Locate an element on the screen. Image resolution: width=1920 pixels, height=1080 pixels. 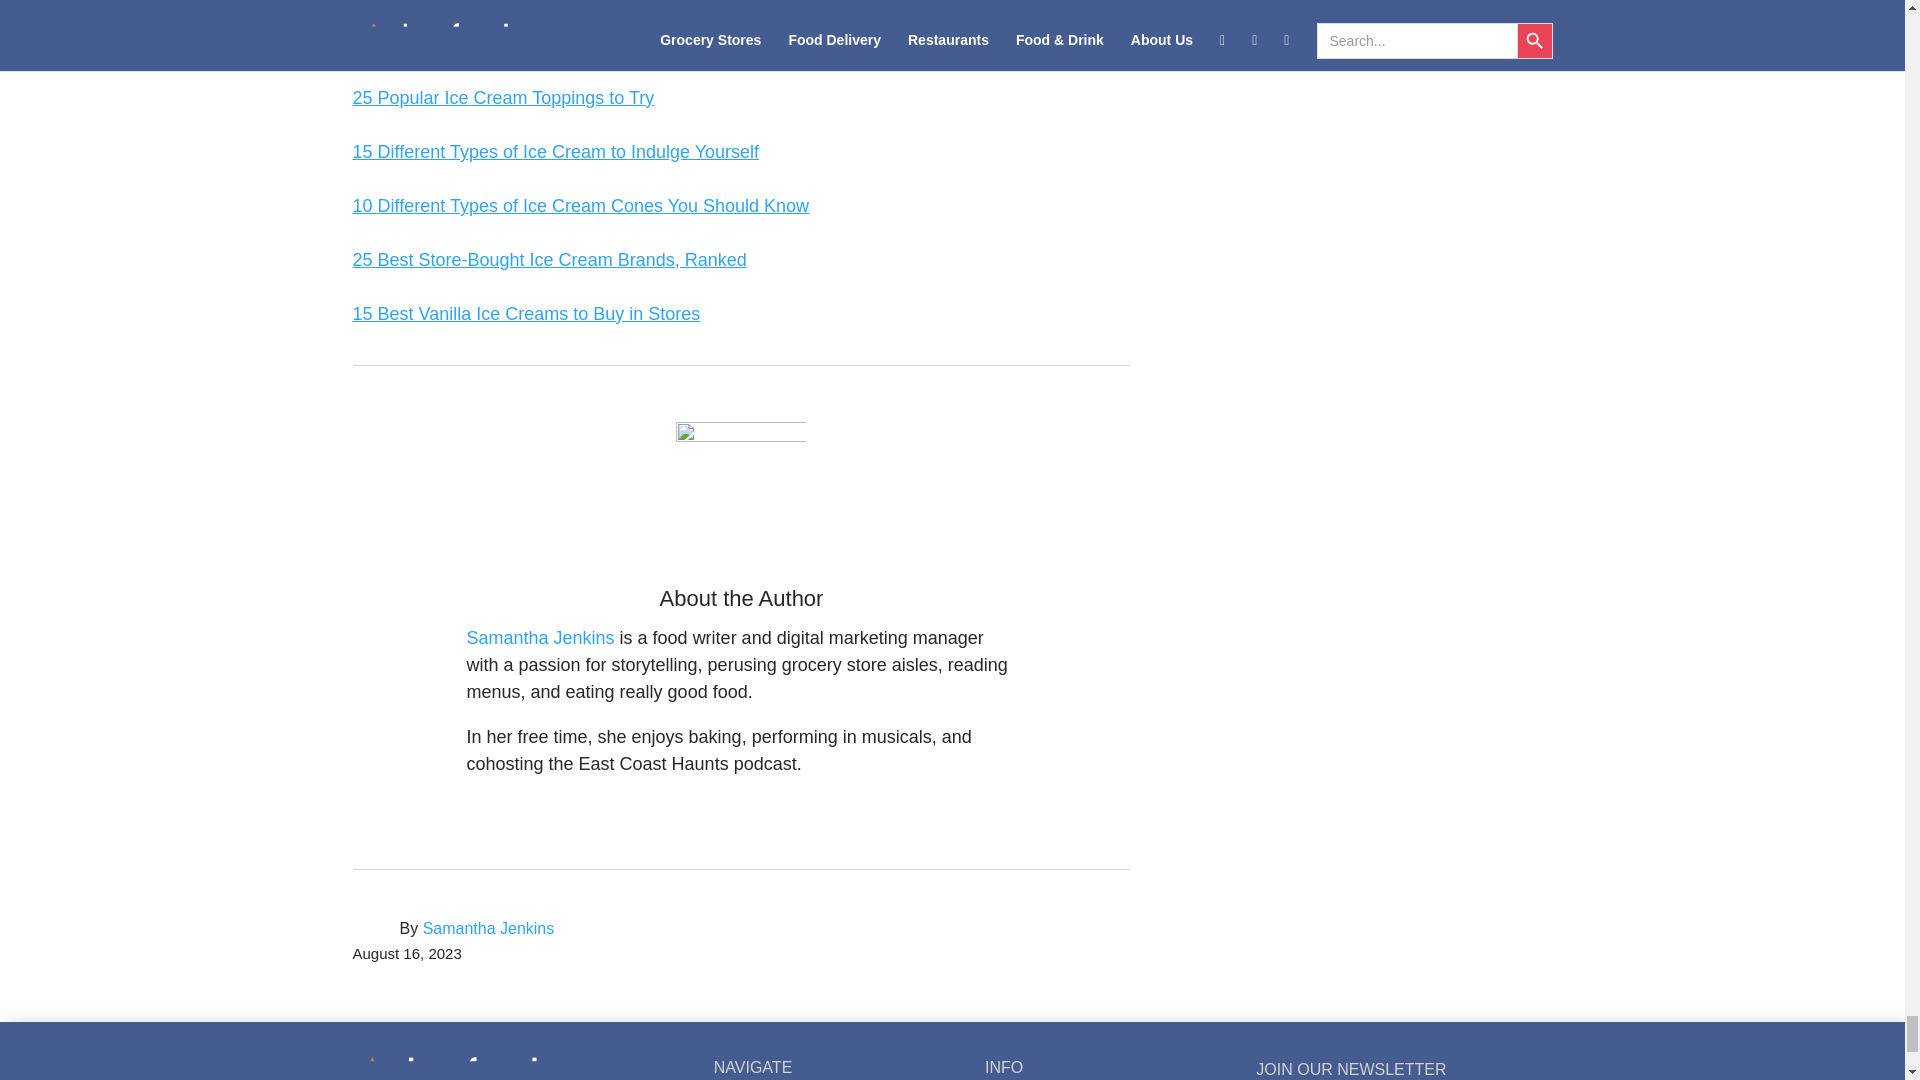
shopfood-Logo-Final-PNG is located at coordinates (484, 1066).